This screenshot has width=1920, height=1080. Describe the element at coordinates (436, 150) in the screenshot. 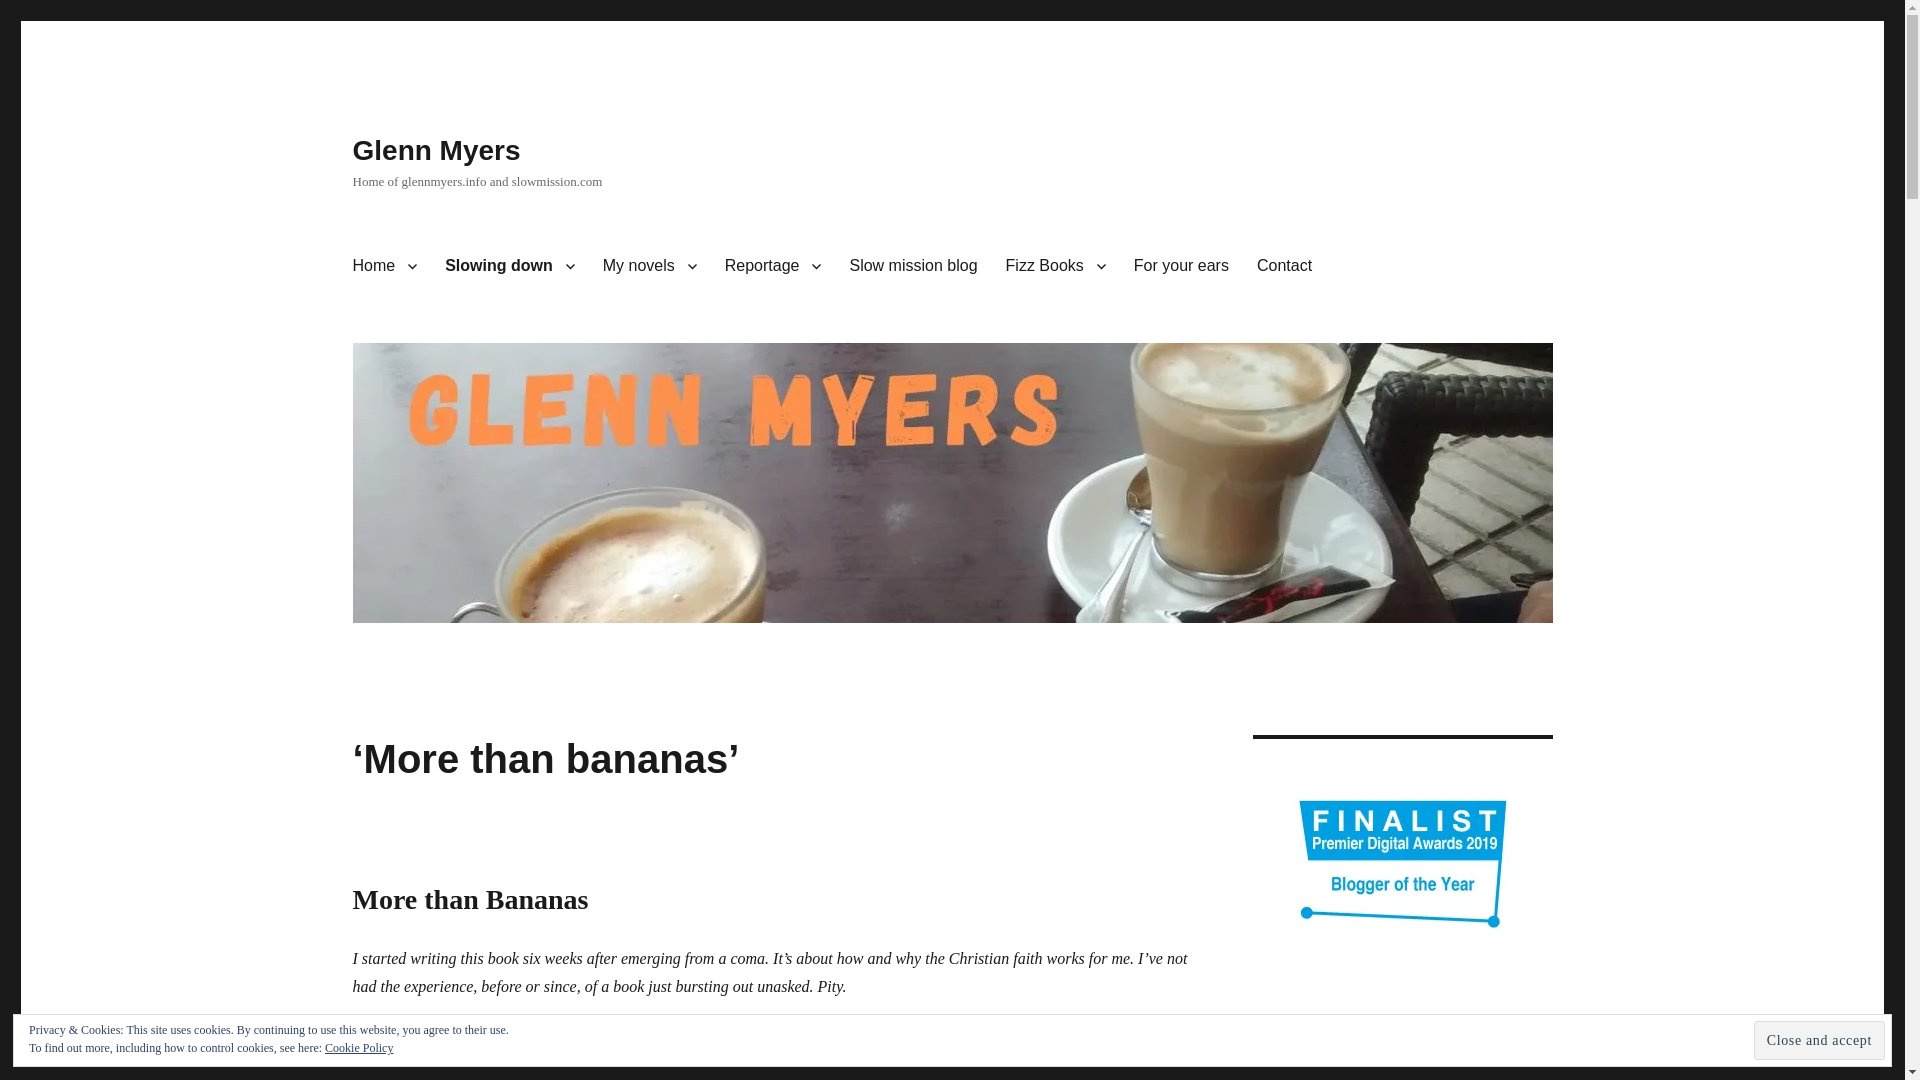

I see `Glenn Myers` at that location.